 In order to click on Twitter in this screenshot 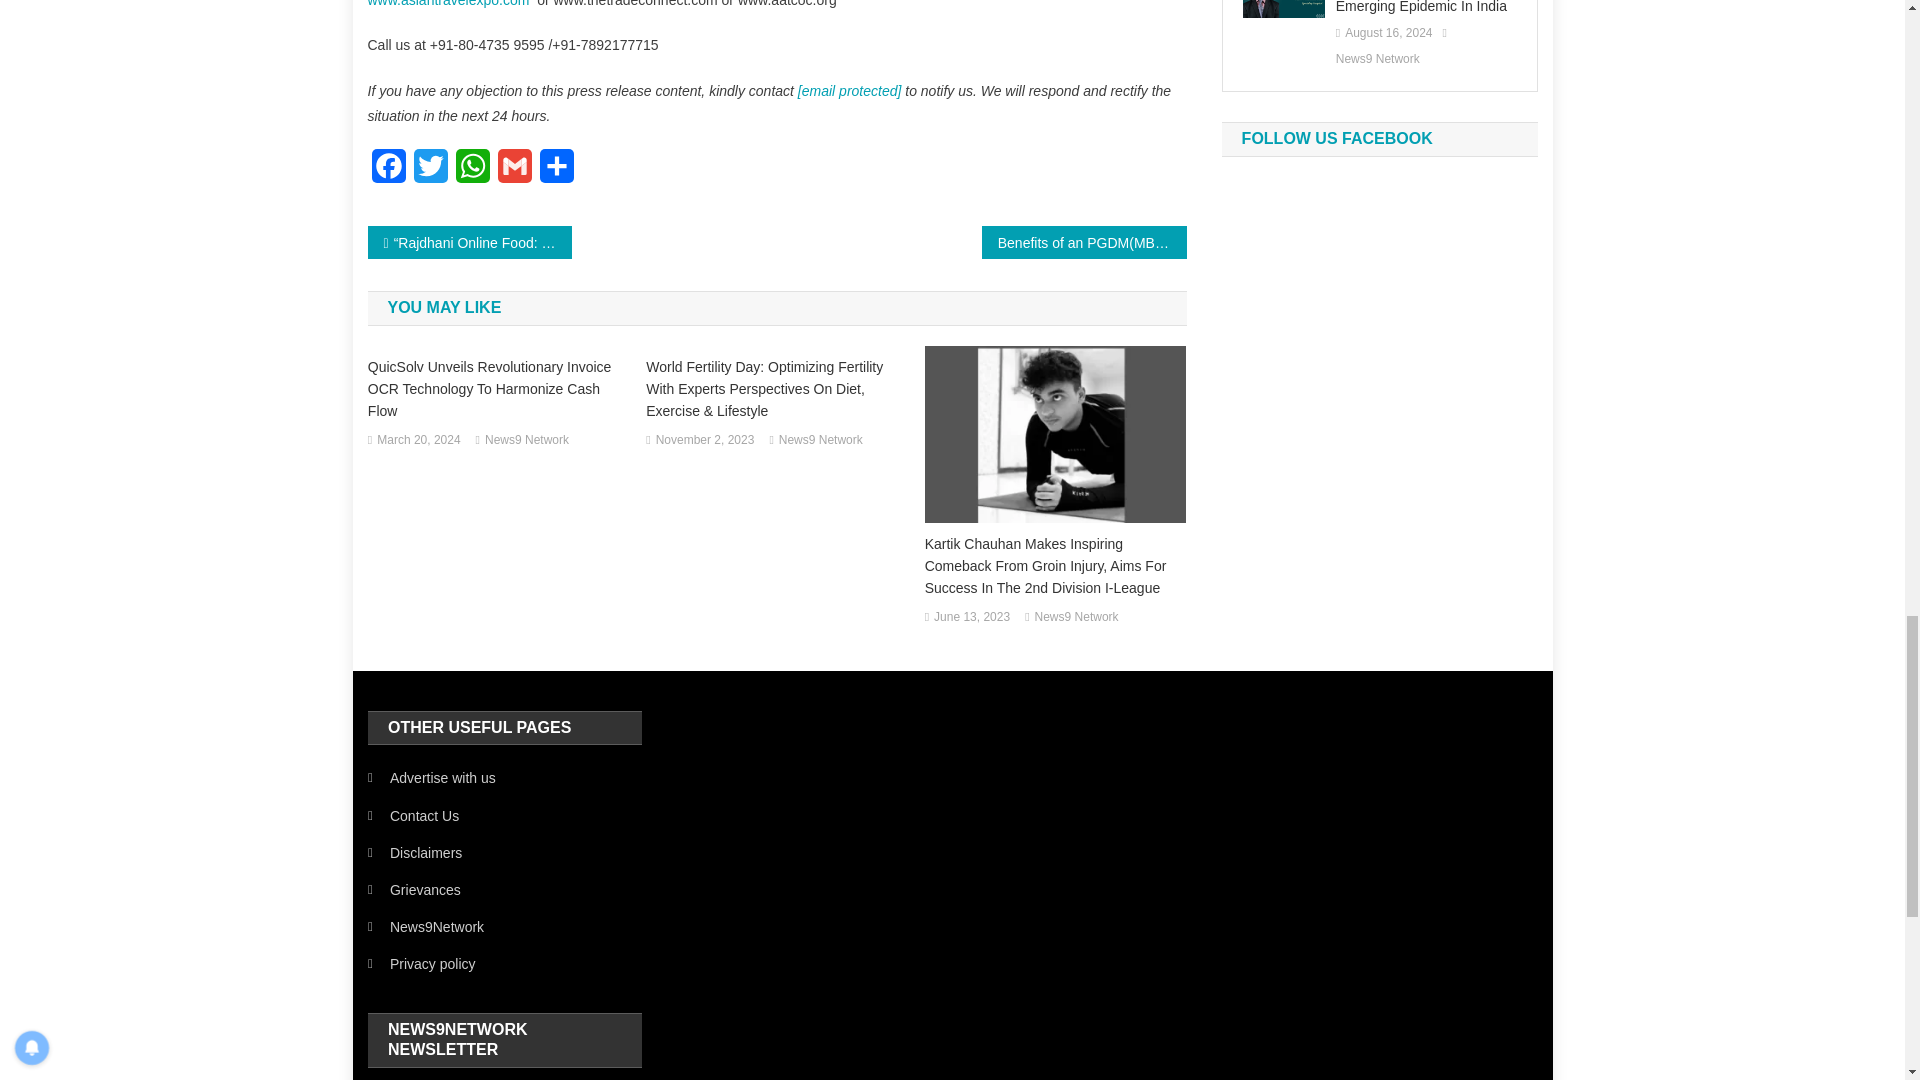, I will do `click(430, 172)`.